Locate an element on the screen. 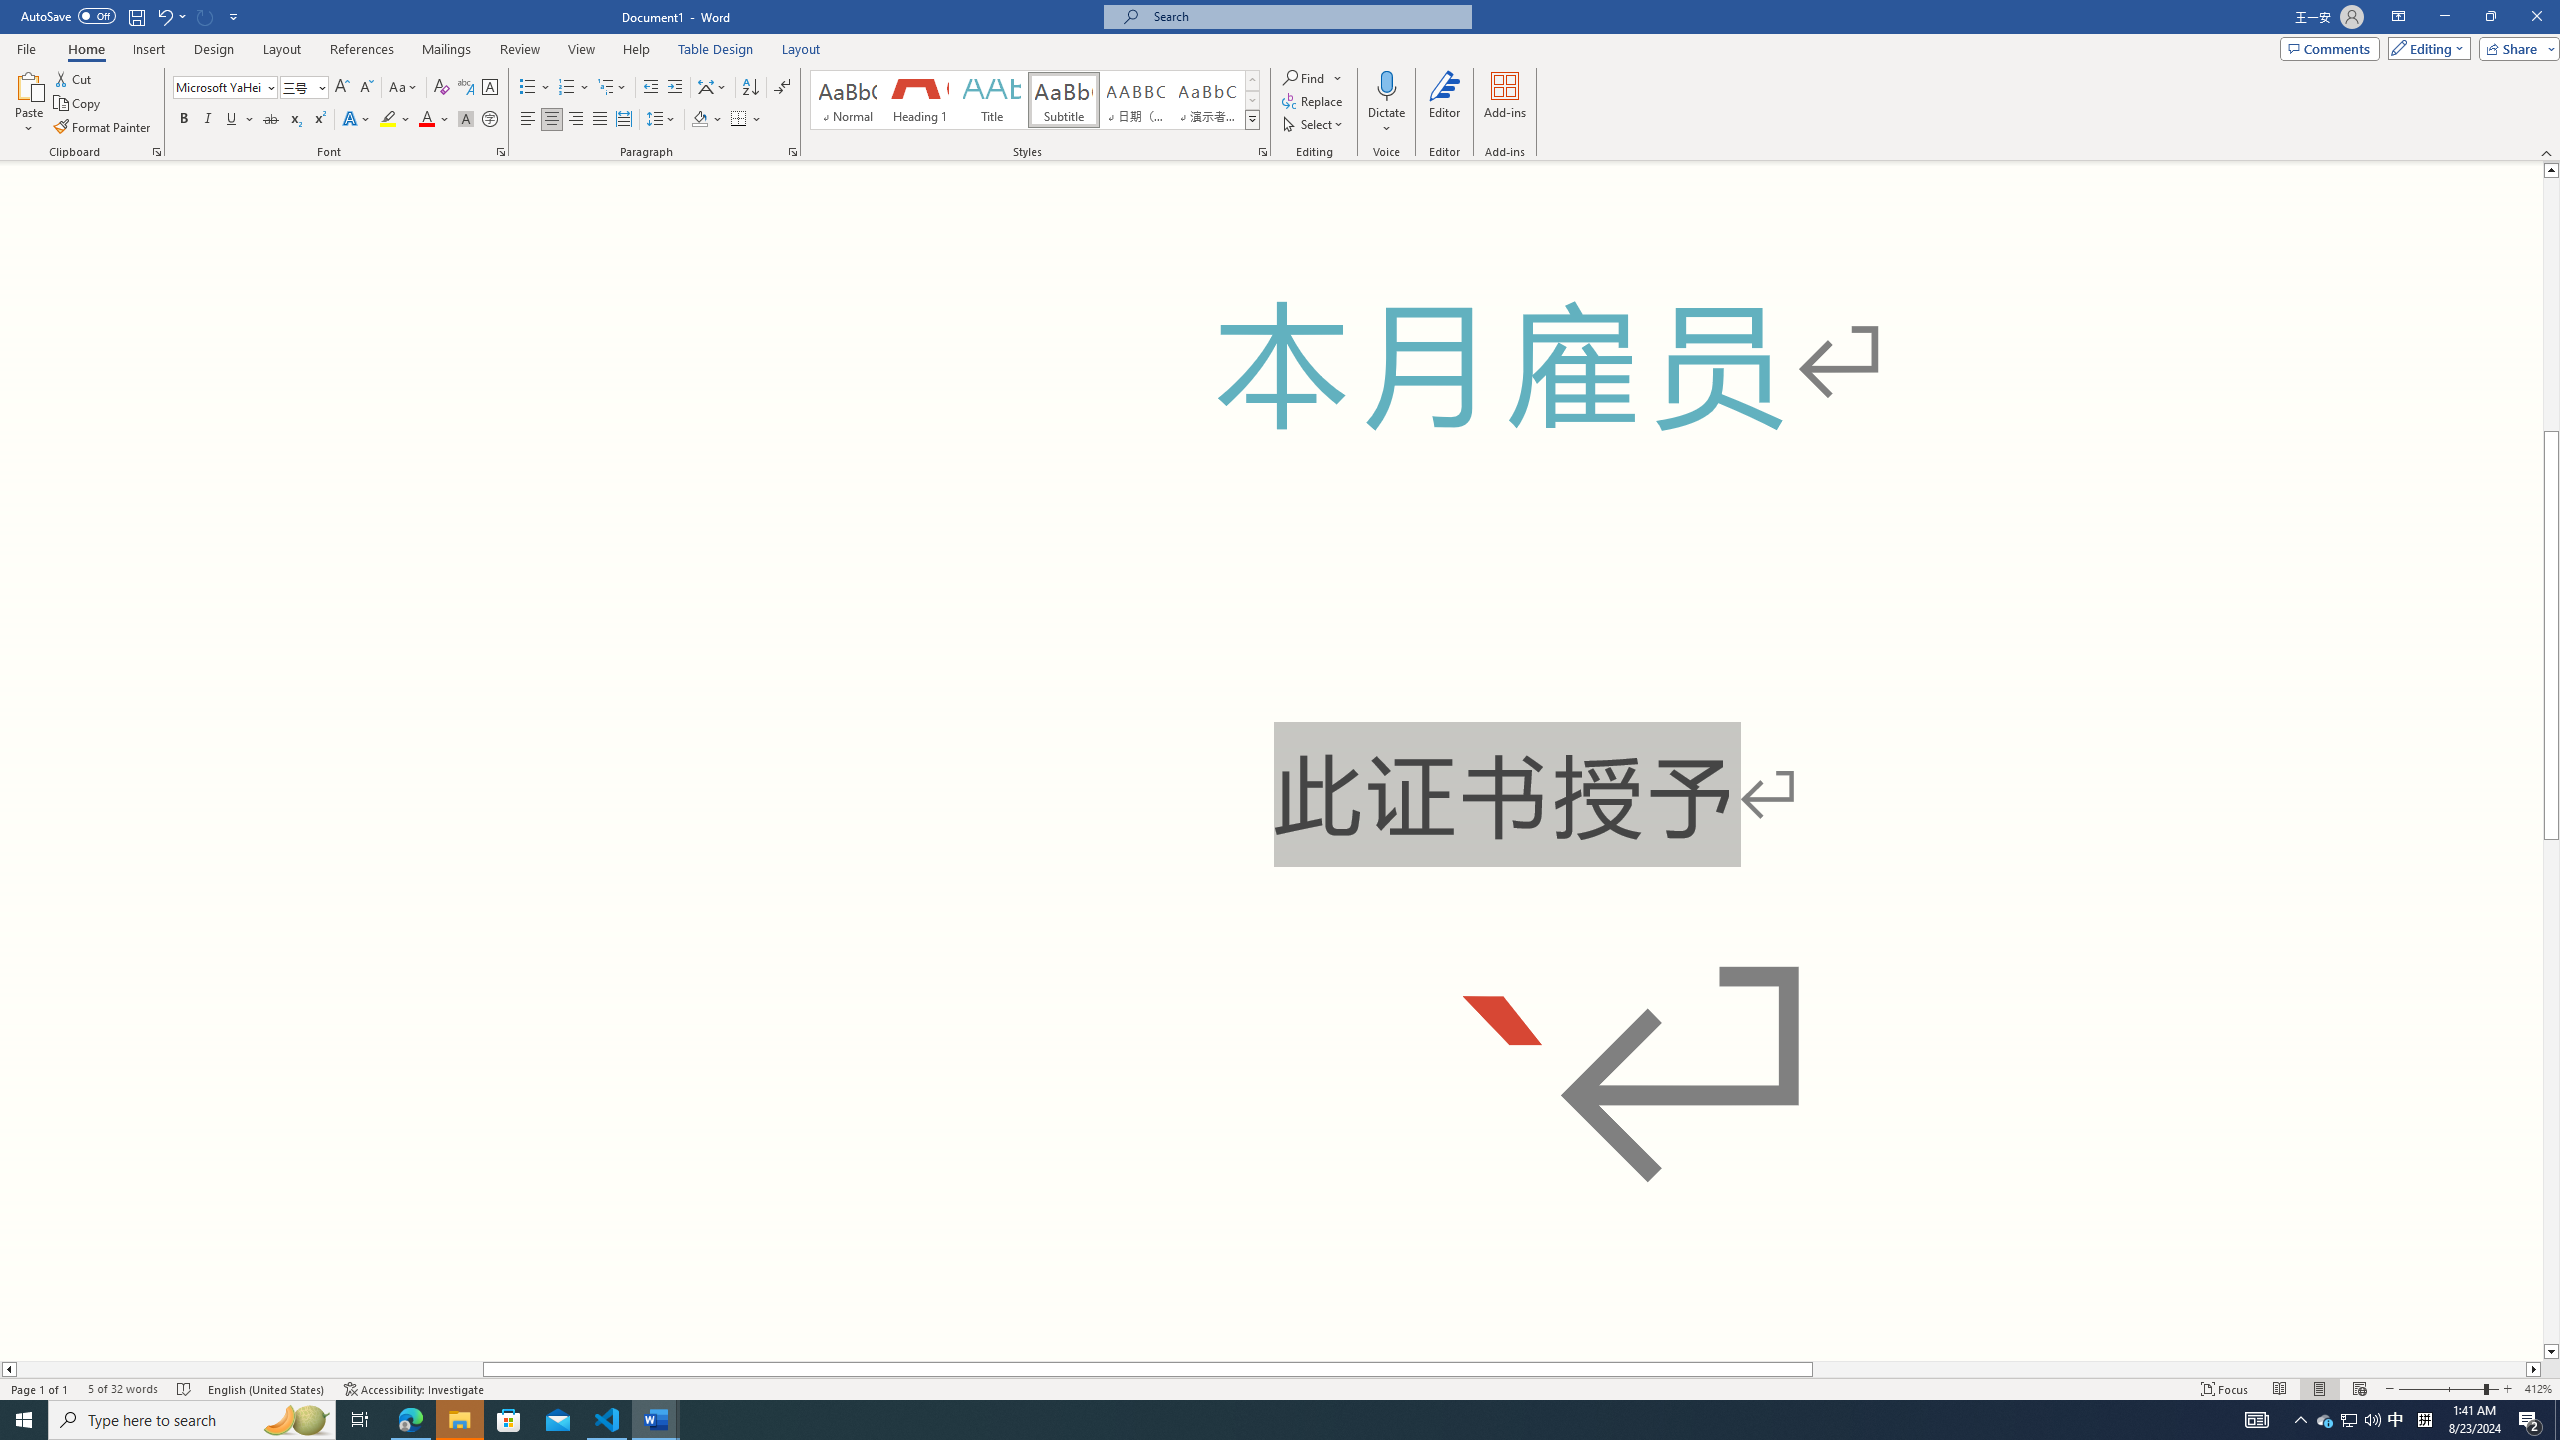  Can't Repeat is located at coordinates (206, 16).